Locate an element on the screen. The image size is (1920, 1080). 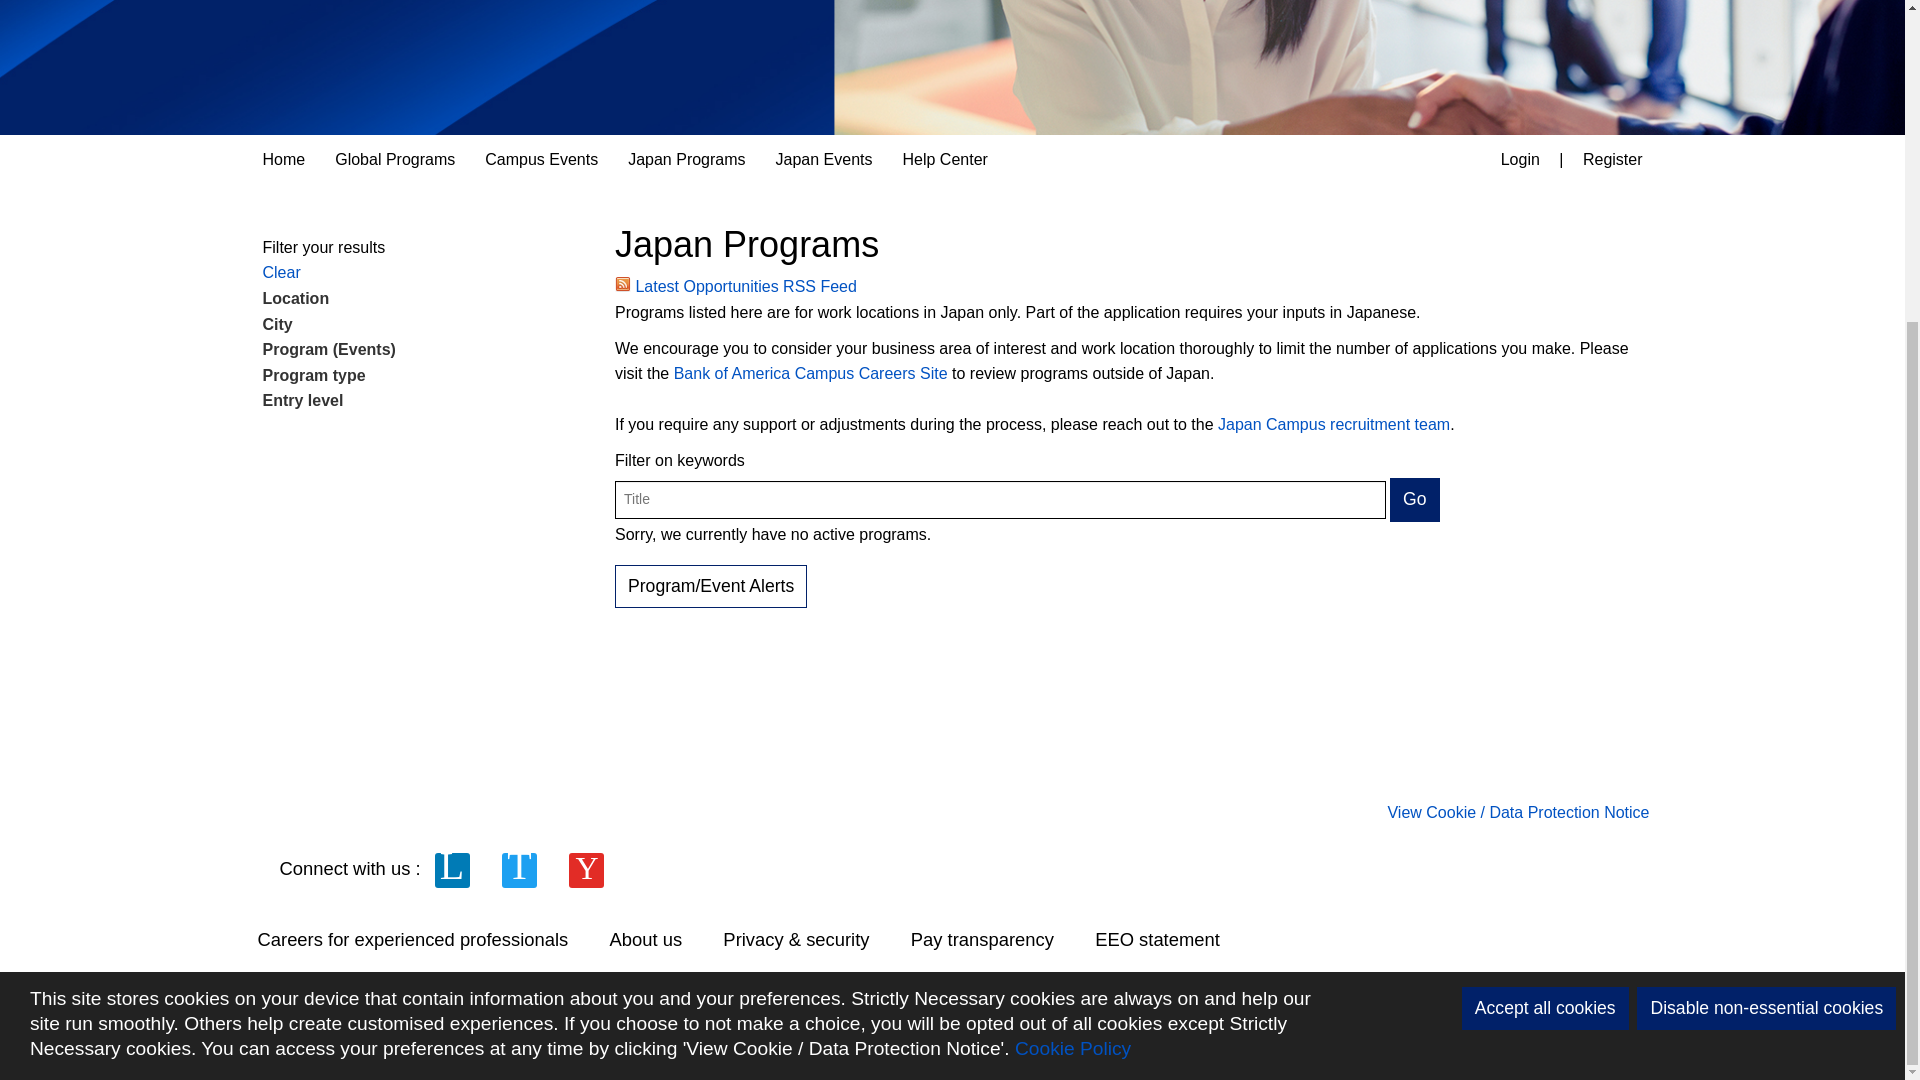
Careers for experienced professionals is located at coordinates (432, 939).